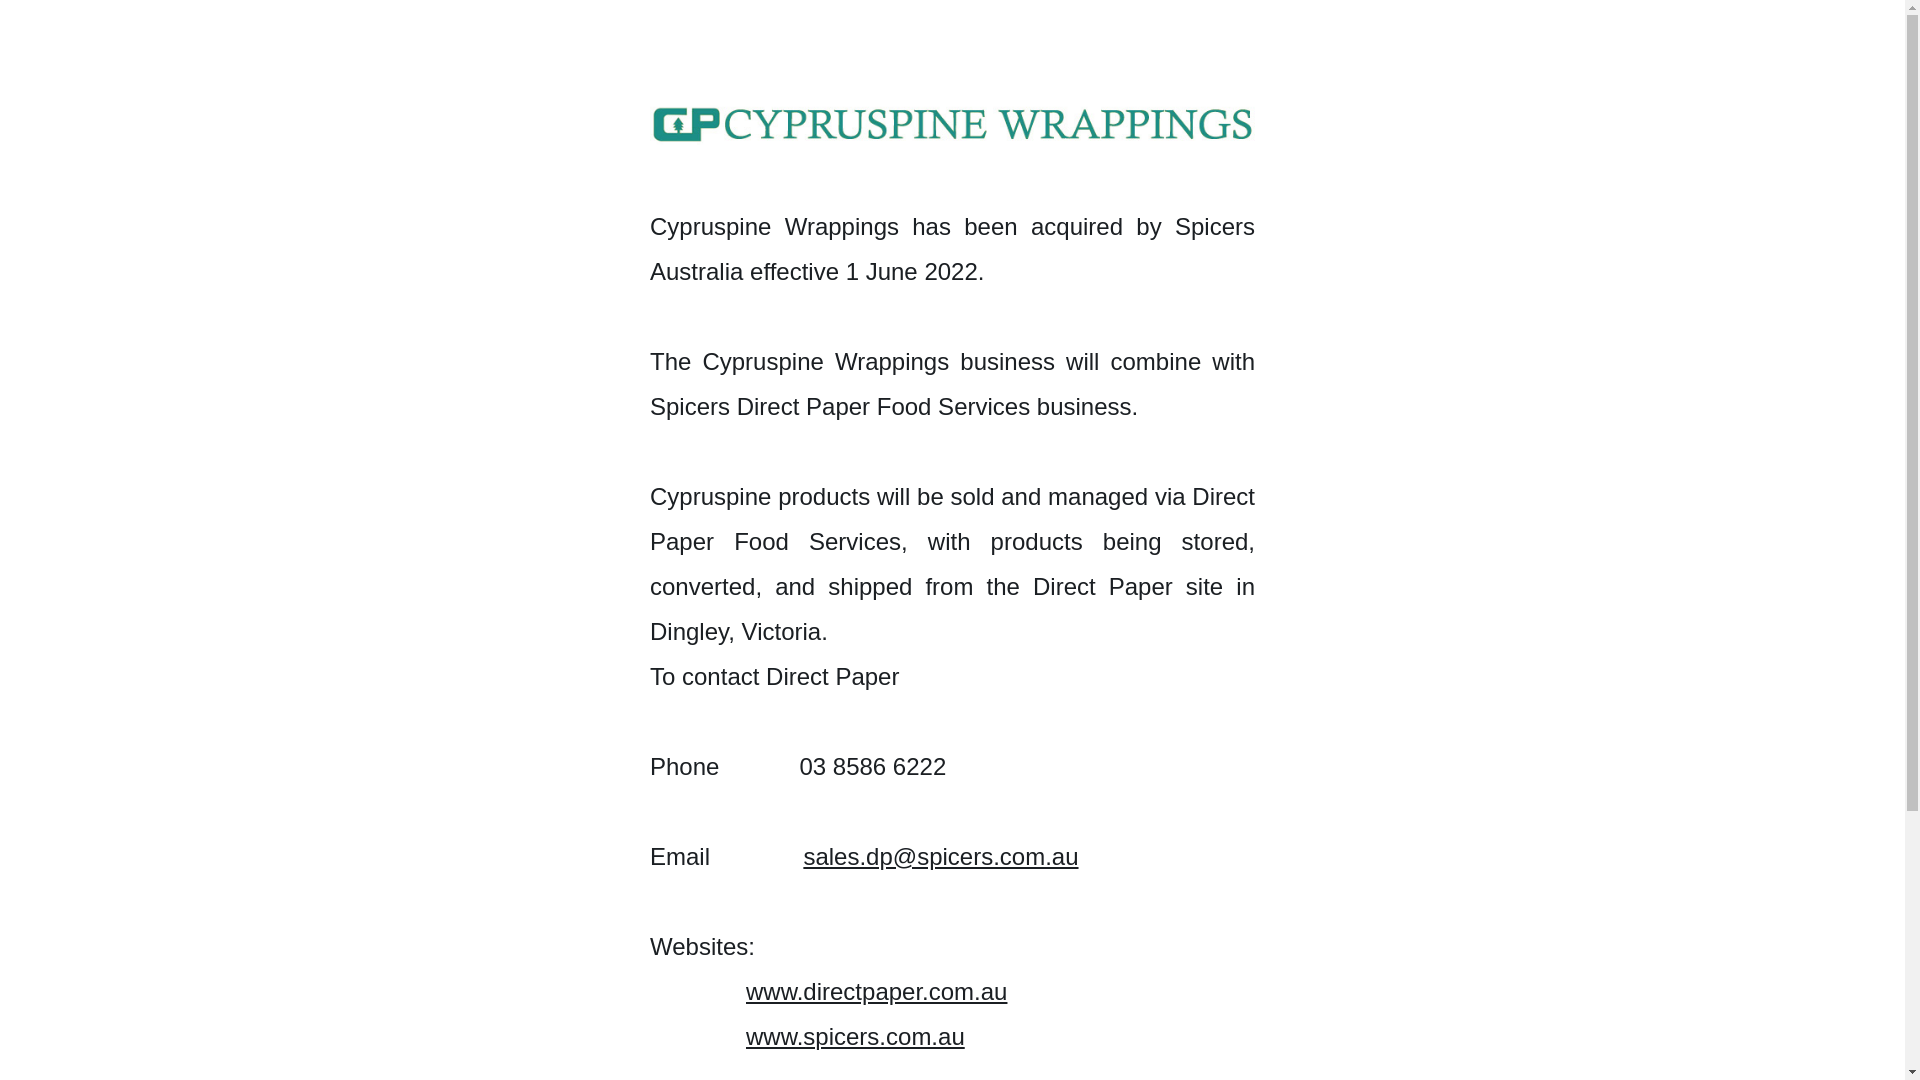 The width and height of the screenshot is (1920, 1080). What do you see at coordinates (940, 856) in the screenshot?
I see `sales.dp@spicers.com.au` at bounding box center [940, 856].